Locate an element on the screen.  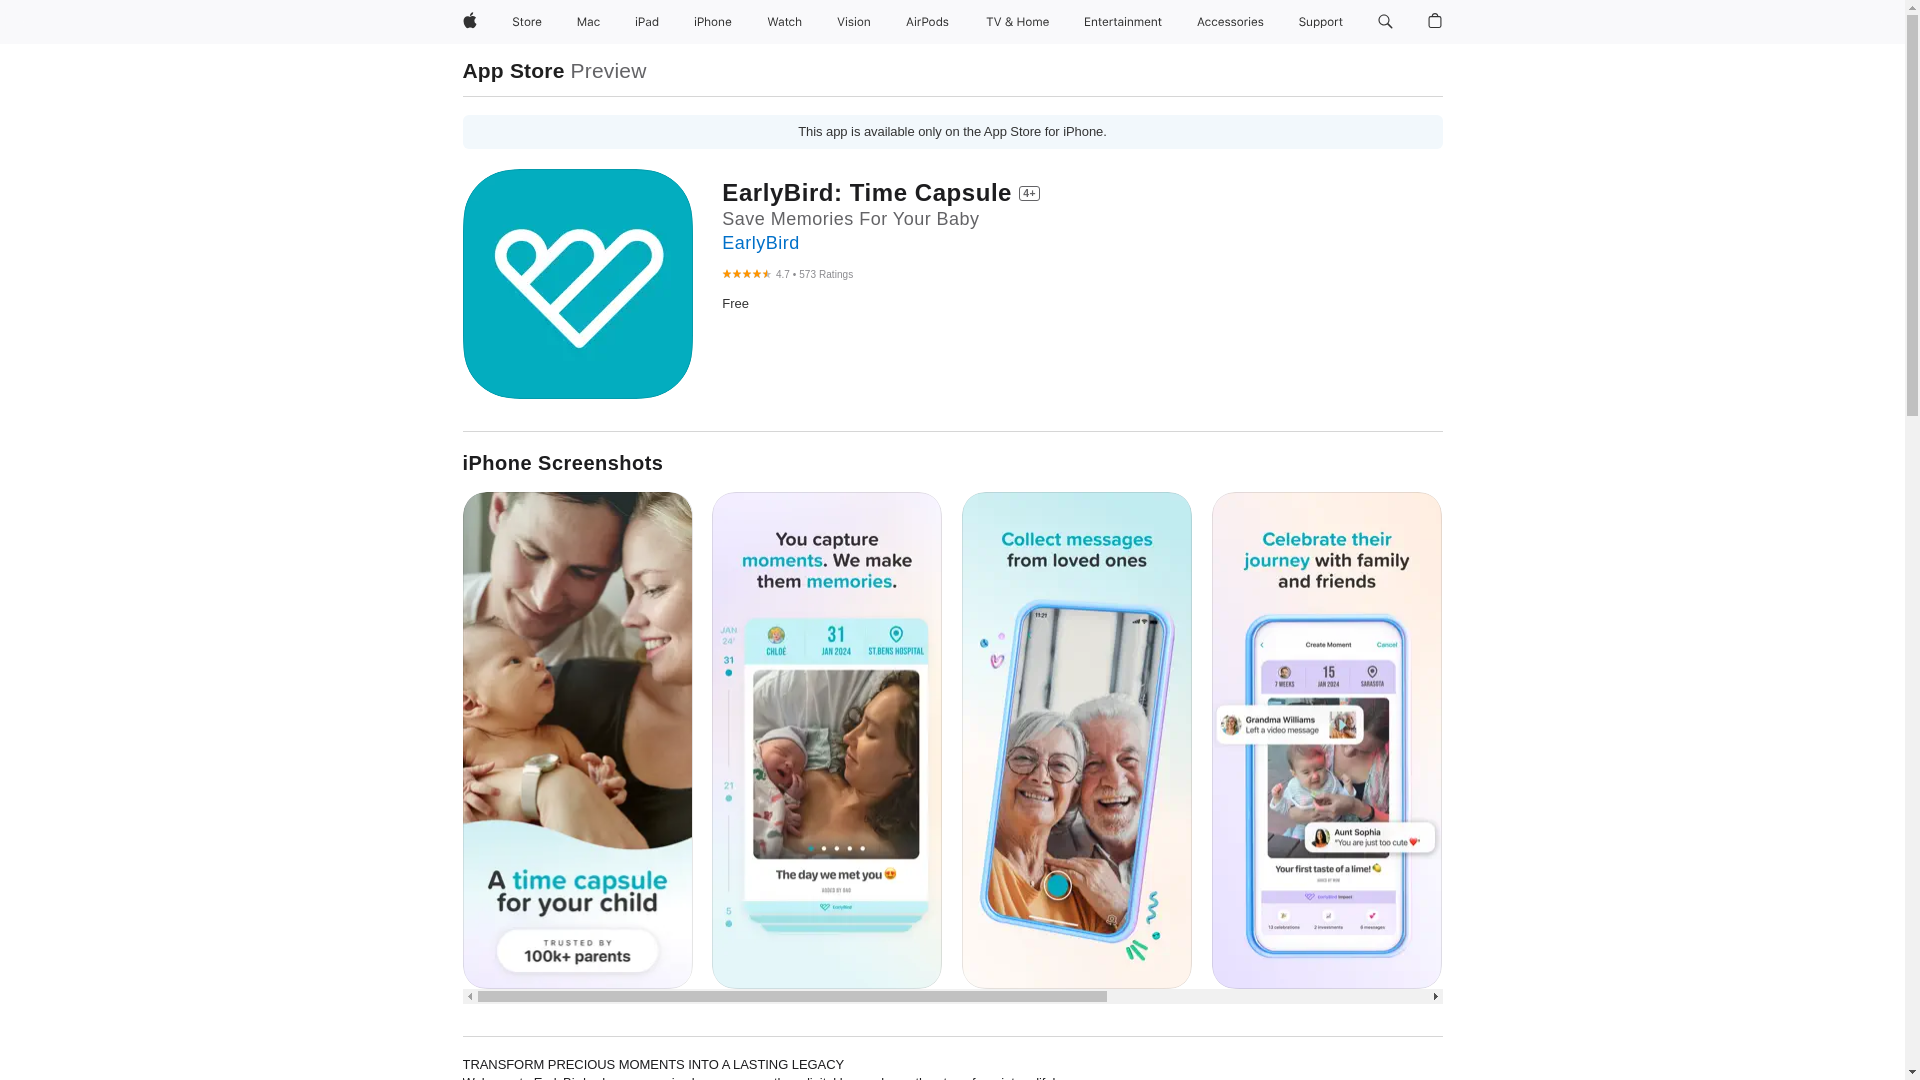
Accessories is located at coordinates (1230, 22).